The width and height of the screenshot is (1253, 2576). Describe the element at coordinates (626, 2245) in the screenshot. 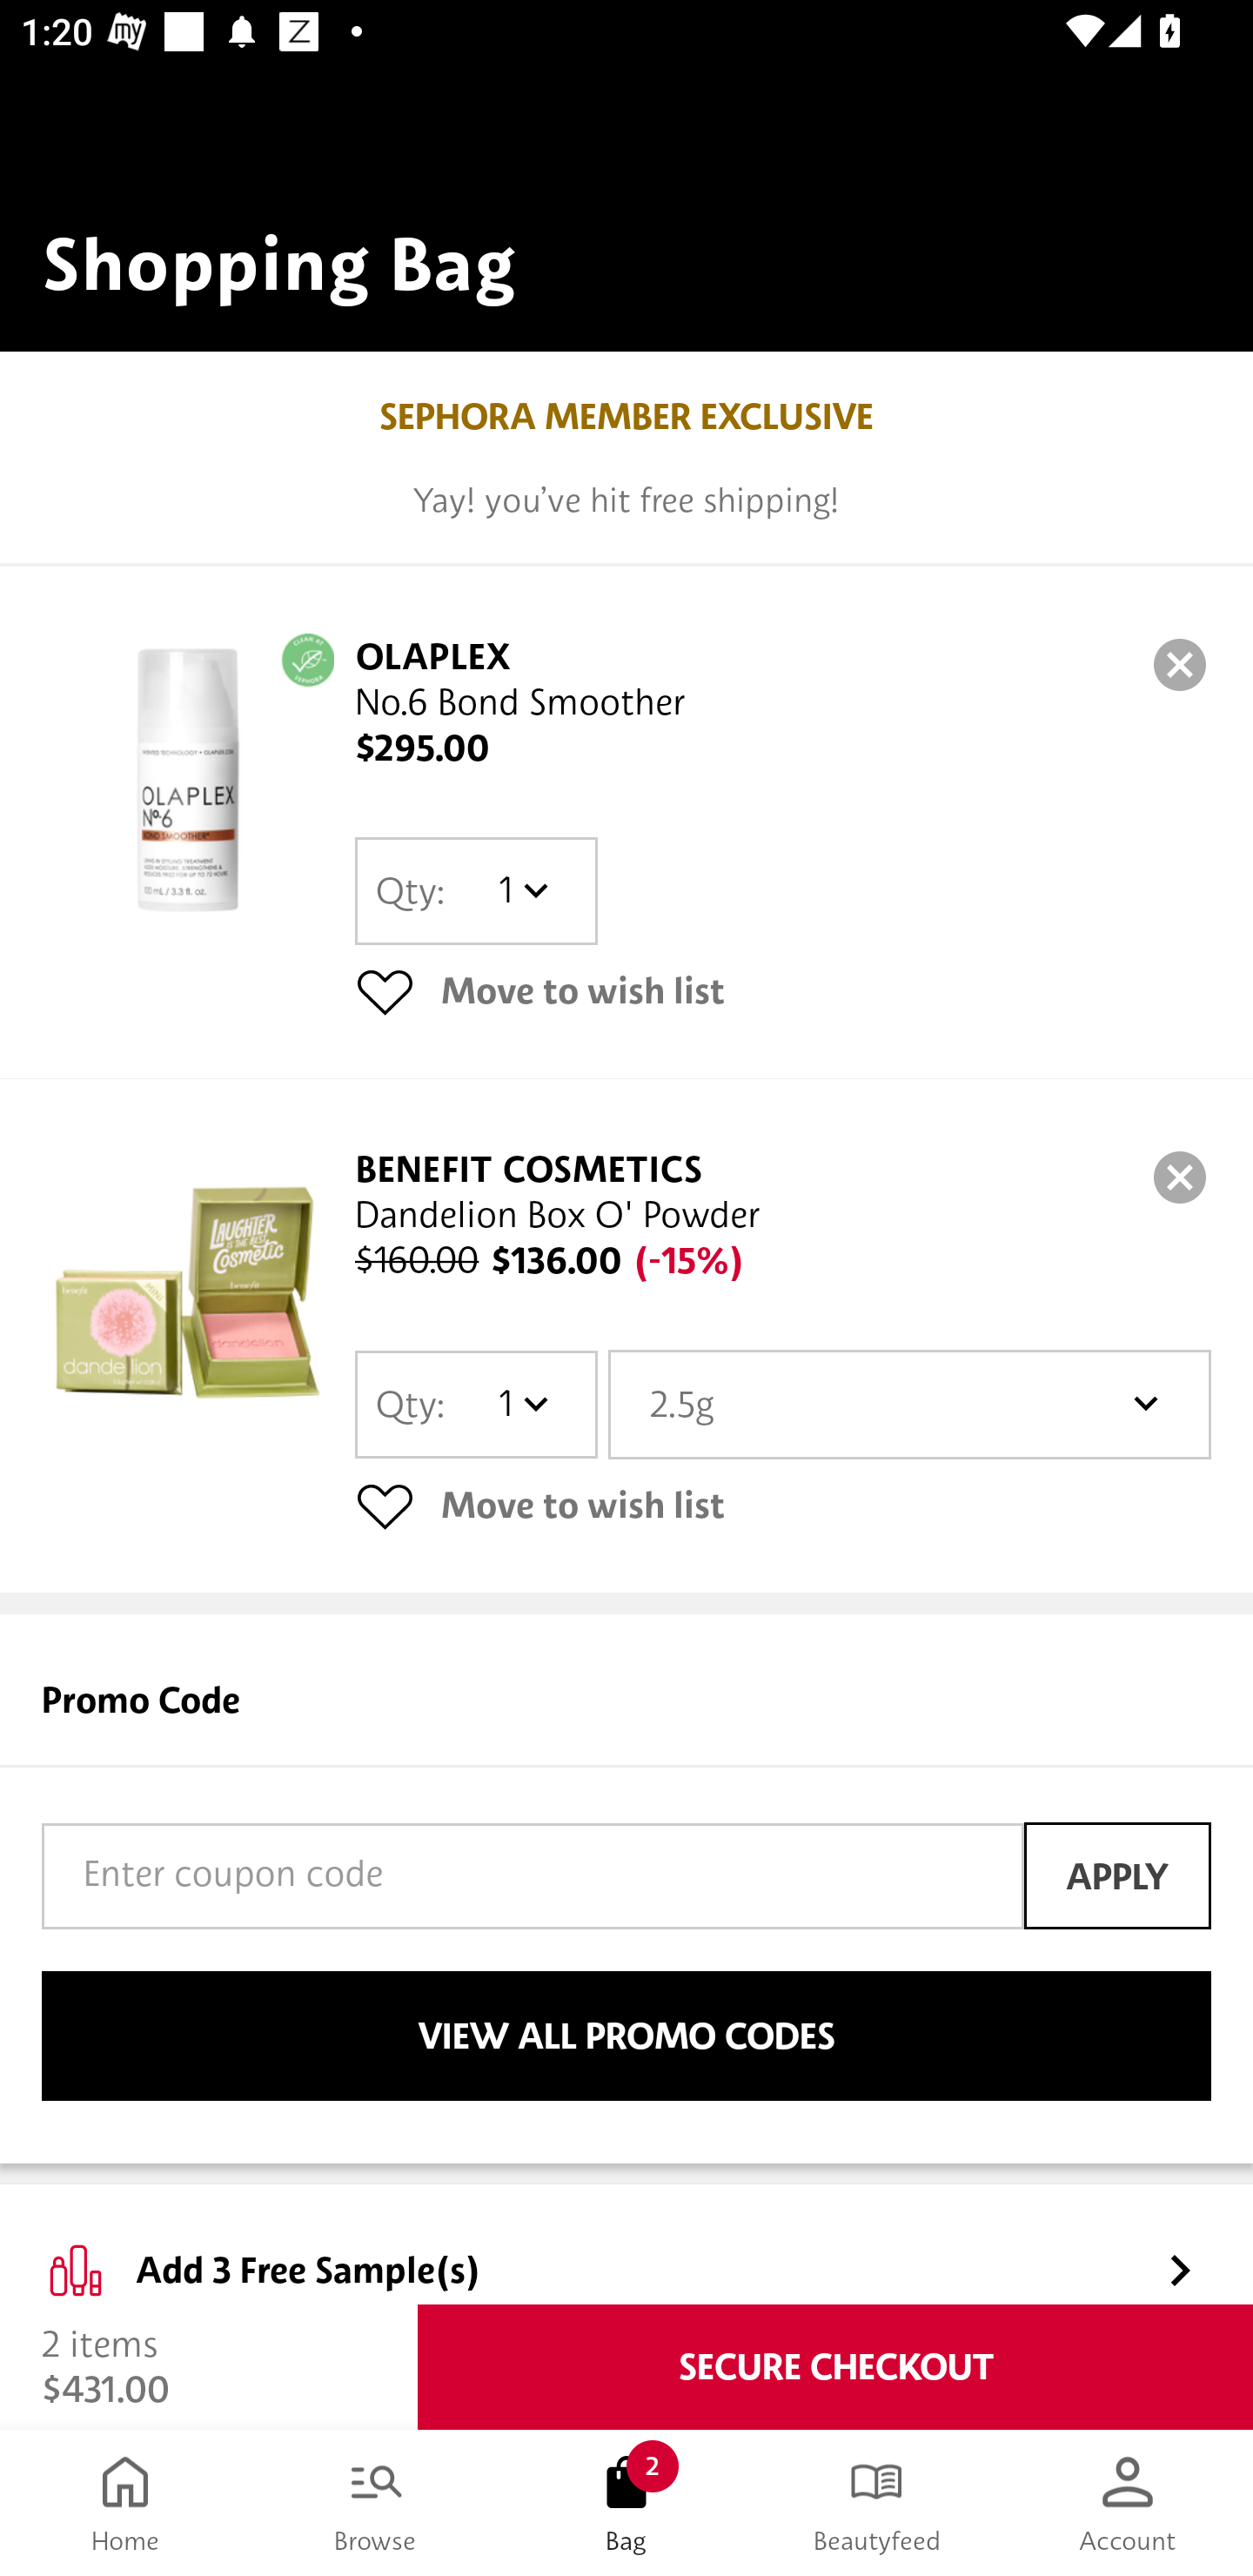

I see `Add 3 Free Sample(s)` at that location.